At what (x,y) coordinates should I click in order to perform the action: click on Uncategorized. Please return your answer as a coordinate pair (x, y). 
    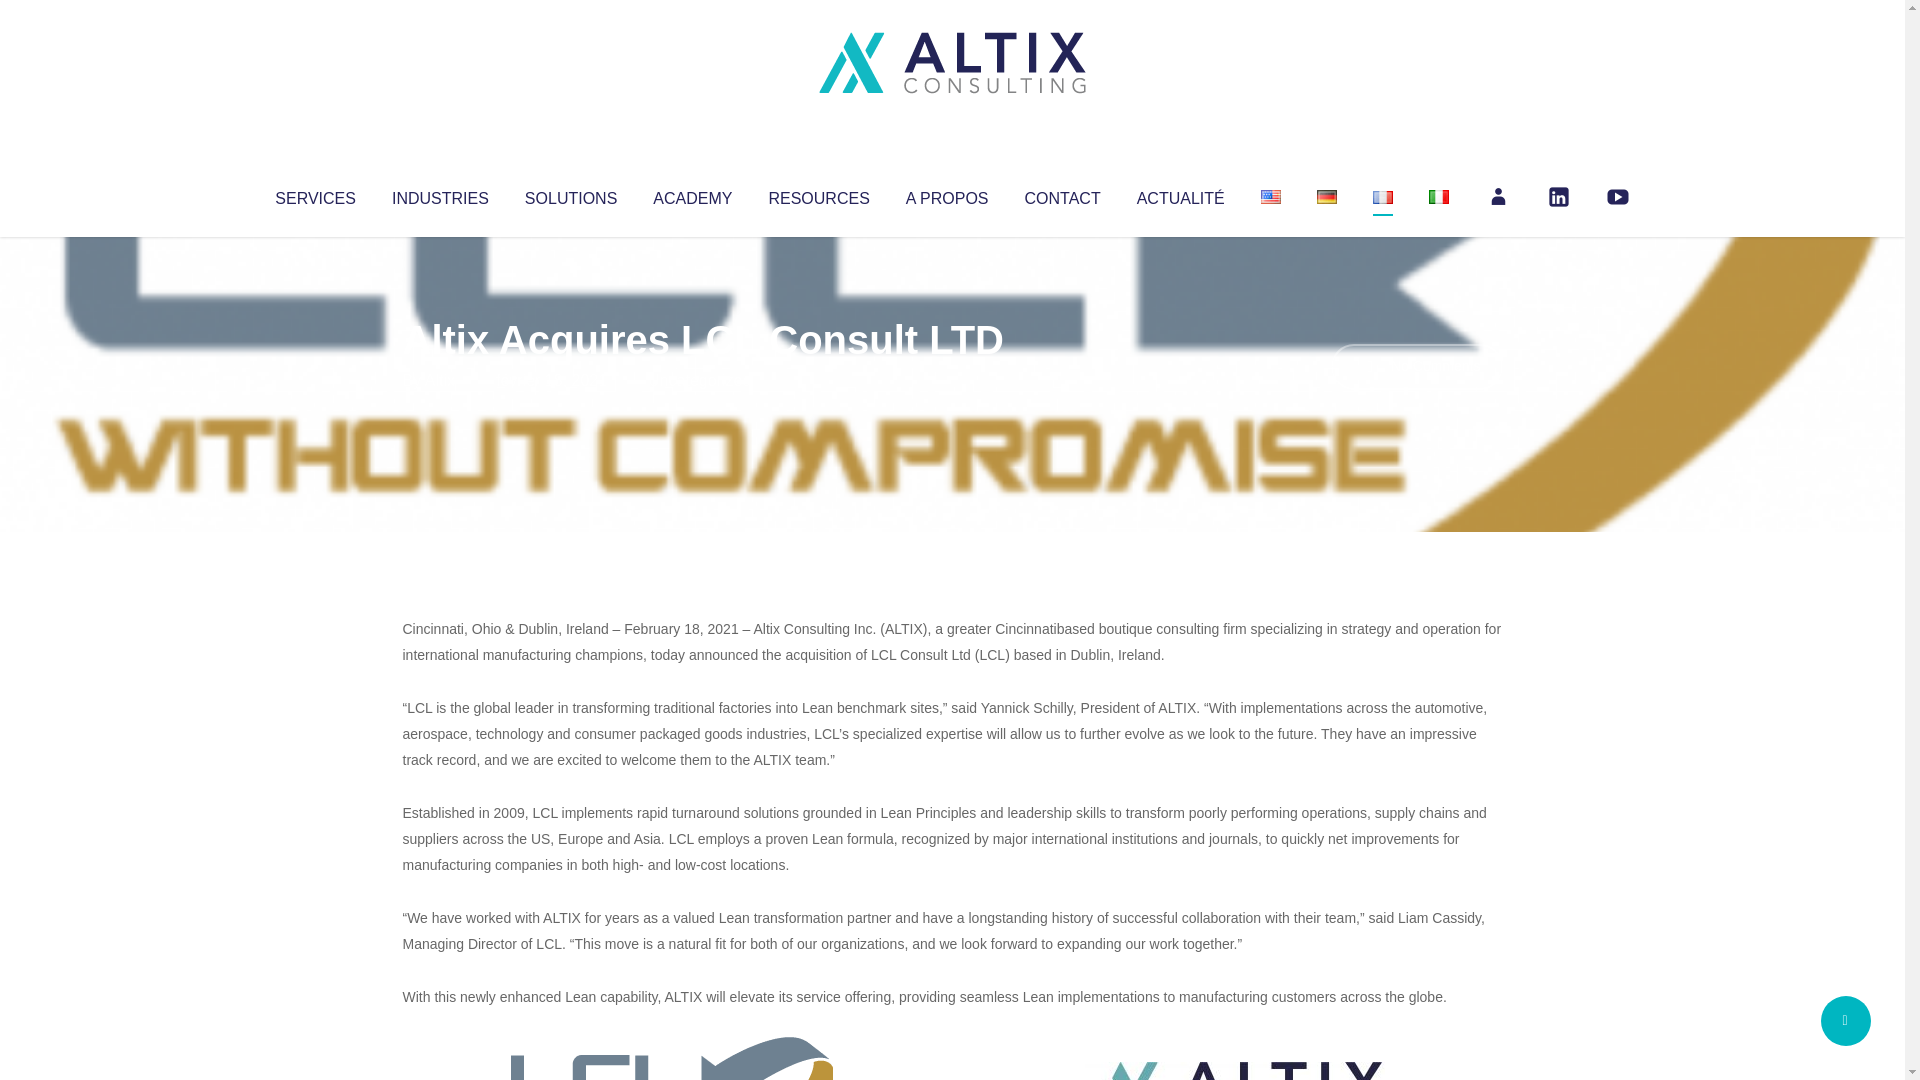
    Looking at the image, I should click on (699, 380).